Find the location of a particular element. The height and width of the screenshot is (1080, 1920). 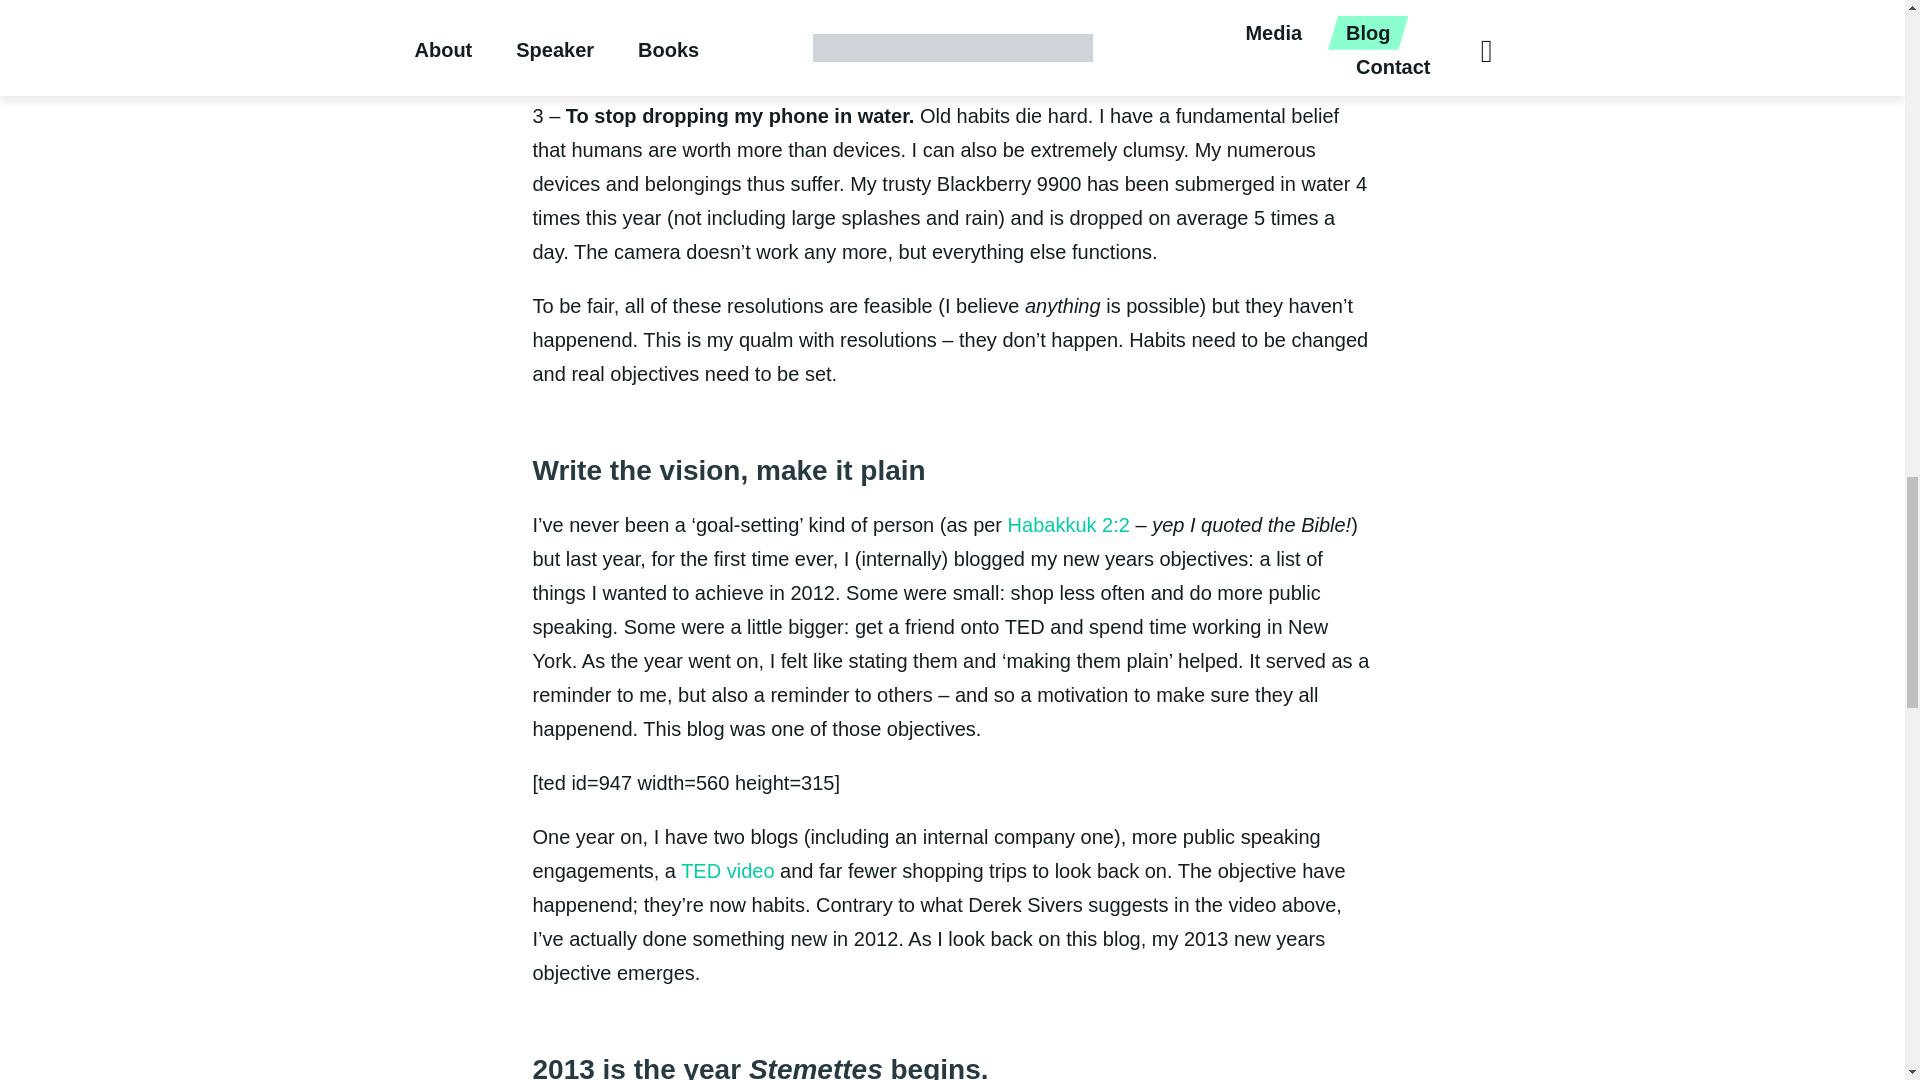

TED video is located at coordinates (727, 870).